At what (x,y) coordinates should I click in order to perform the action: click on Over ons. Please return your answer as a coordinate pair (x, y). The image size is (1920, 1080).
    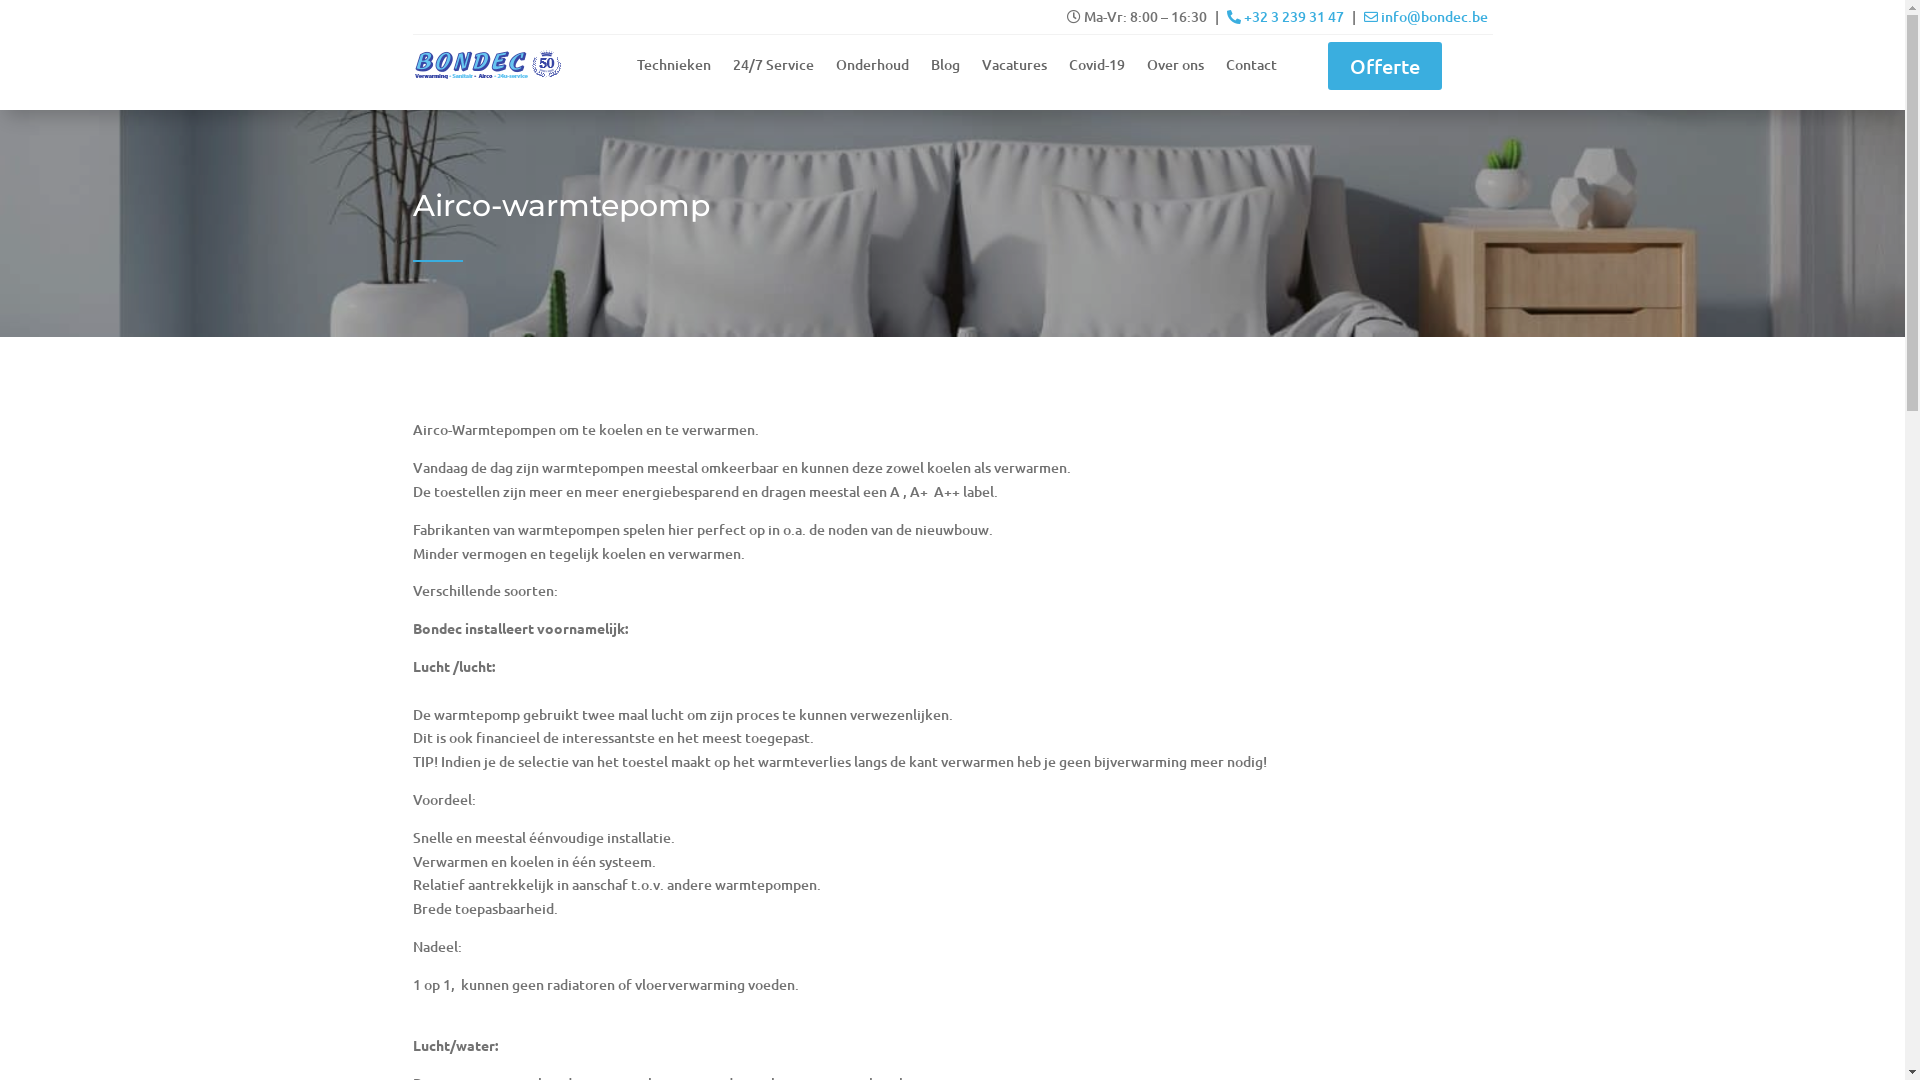
    Looking at the image, I should click on (1174, 69).